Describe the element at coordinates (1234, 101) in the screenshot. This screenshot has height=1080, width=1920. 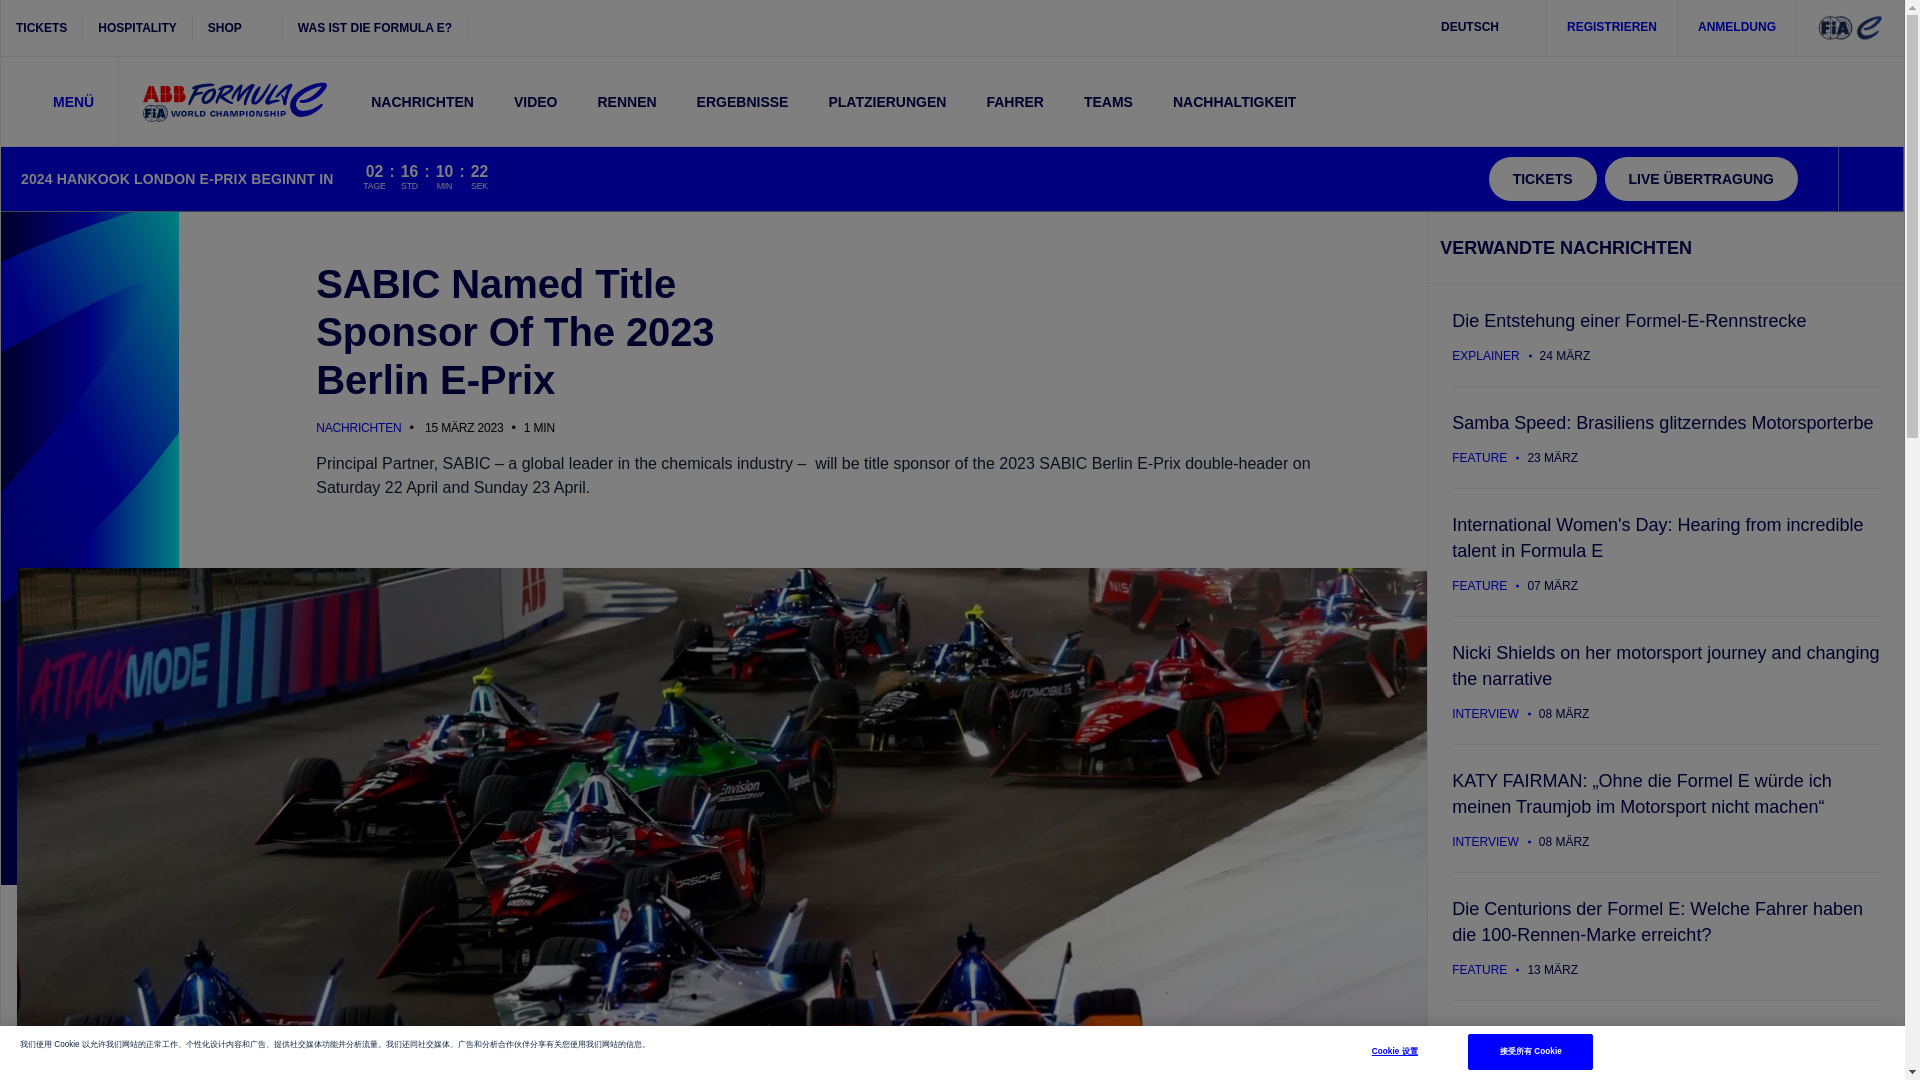
I see `NACHHALTIGKEIT` at that location.